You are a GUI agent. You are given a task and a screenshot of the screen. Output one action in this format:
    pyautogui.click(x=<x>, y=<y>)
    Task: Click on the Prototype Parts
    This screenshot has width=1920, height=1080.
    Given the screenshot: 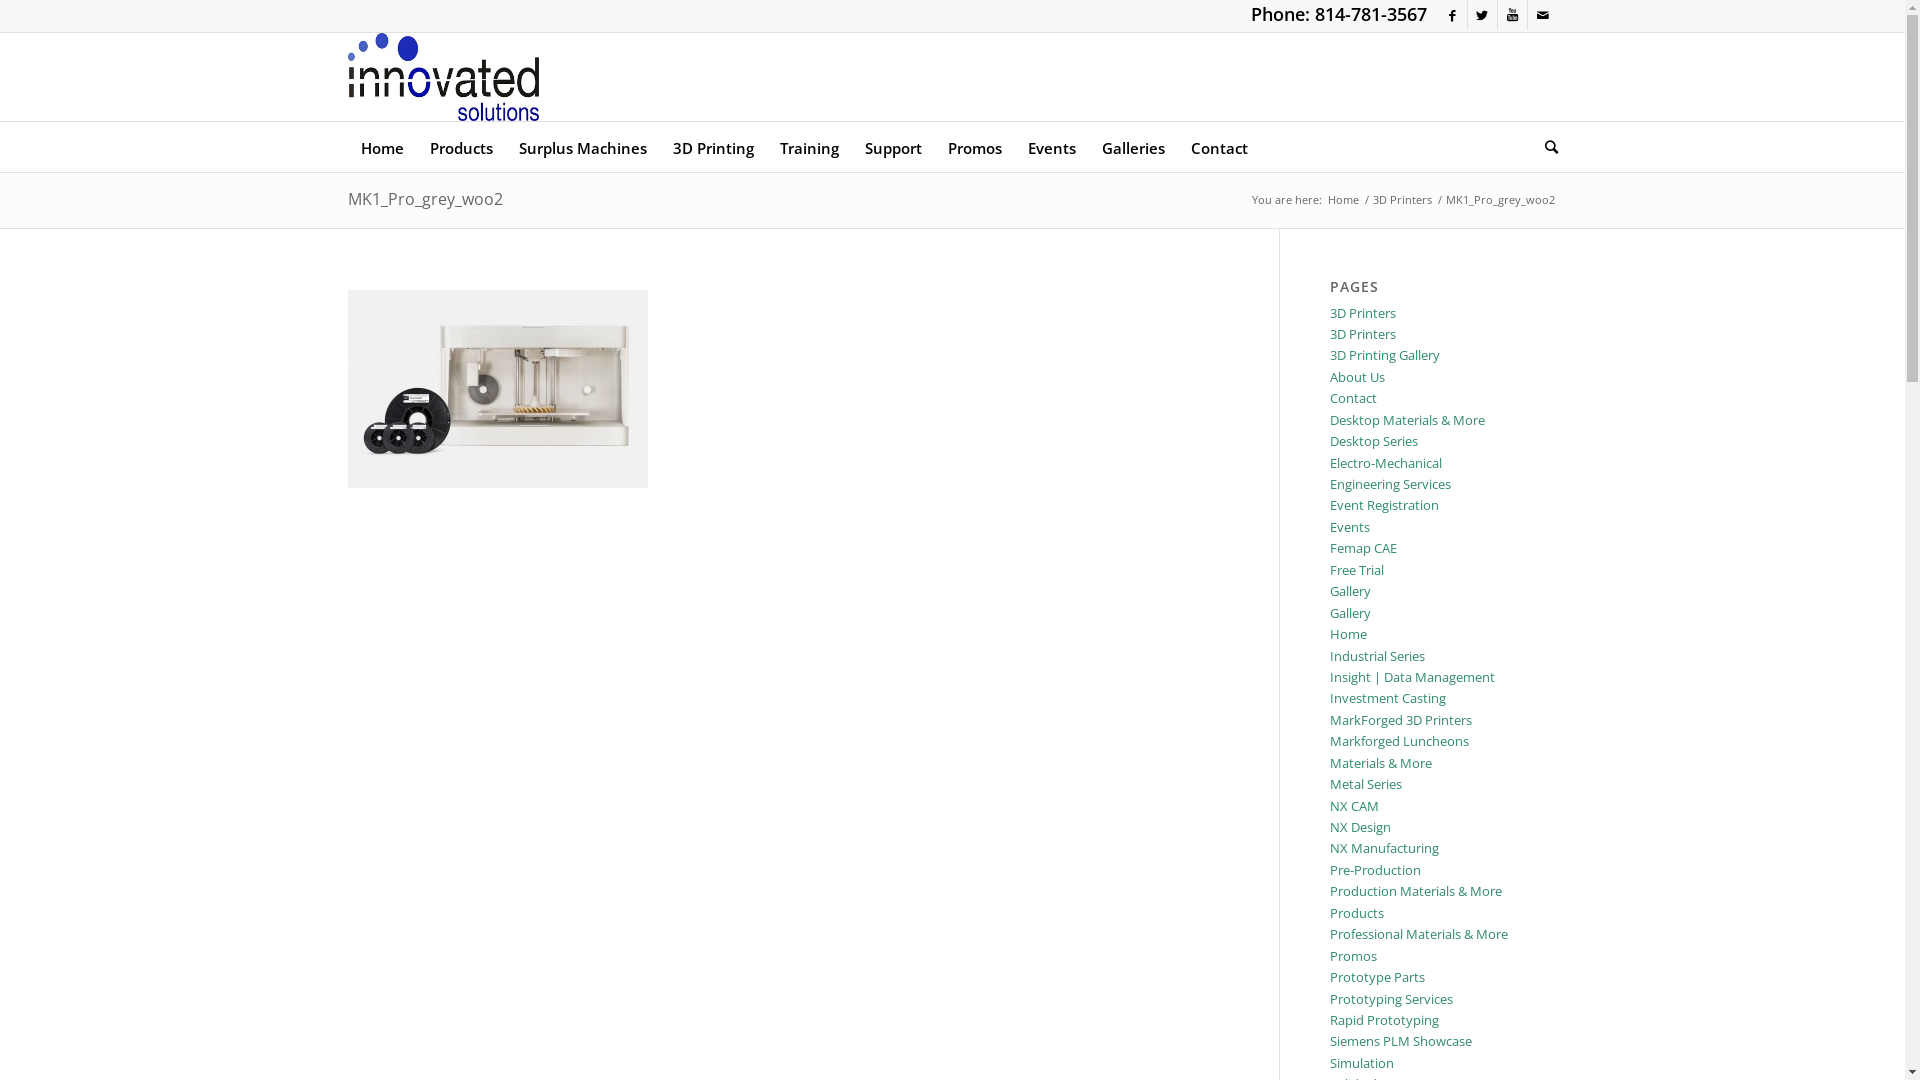 What is the action you would take?
    pyautogui.click(x=1378, y=977)
    